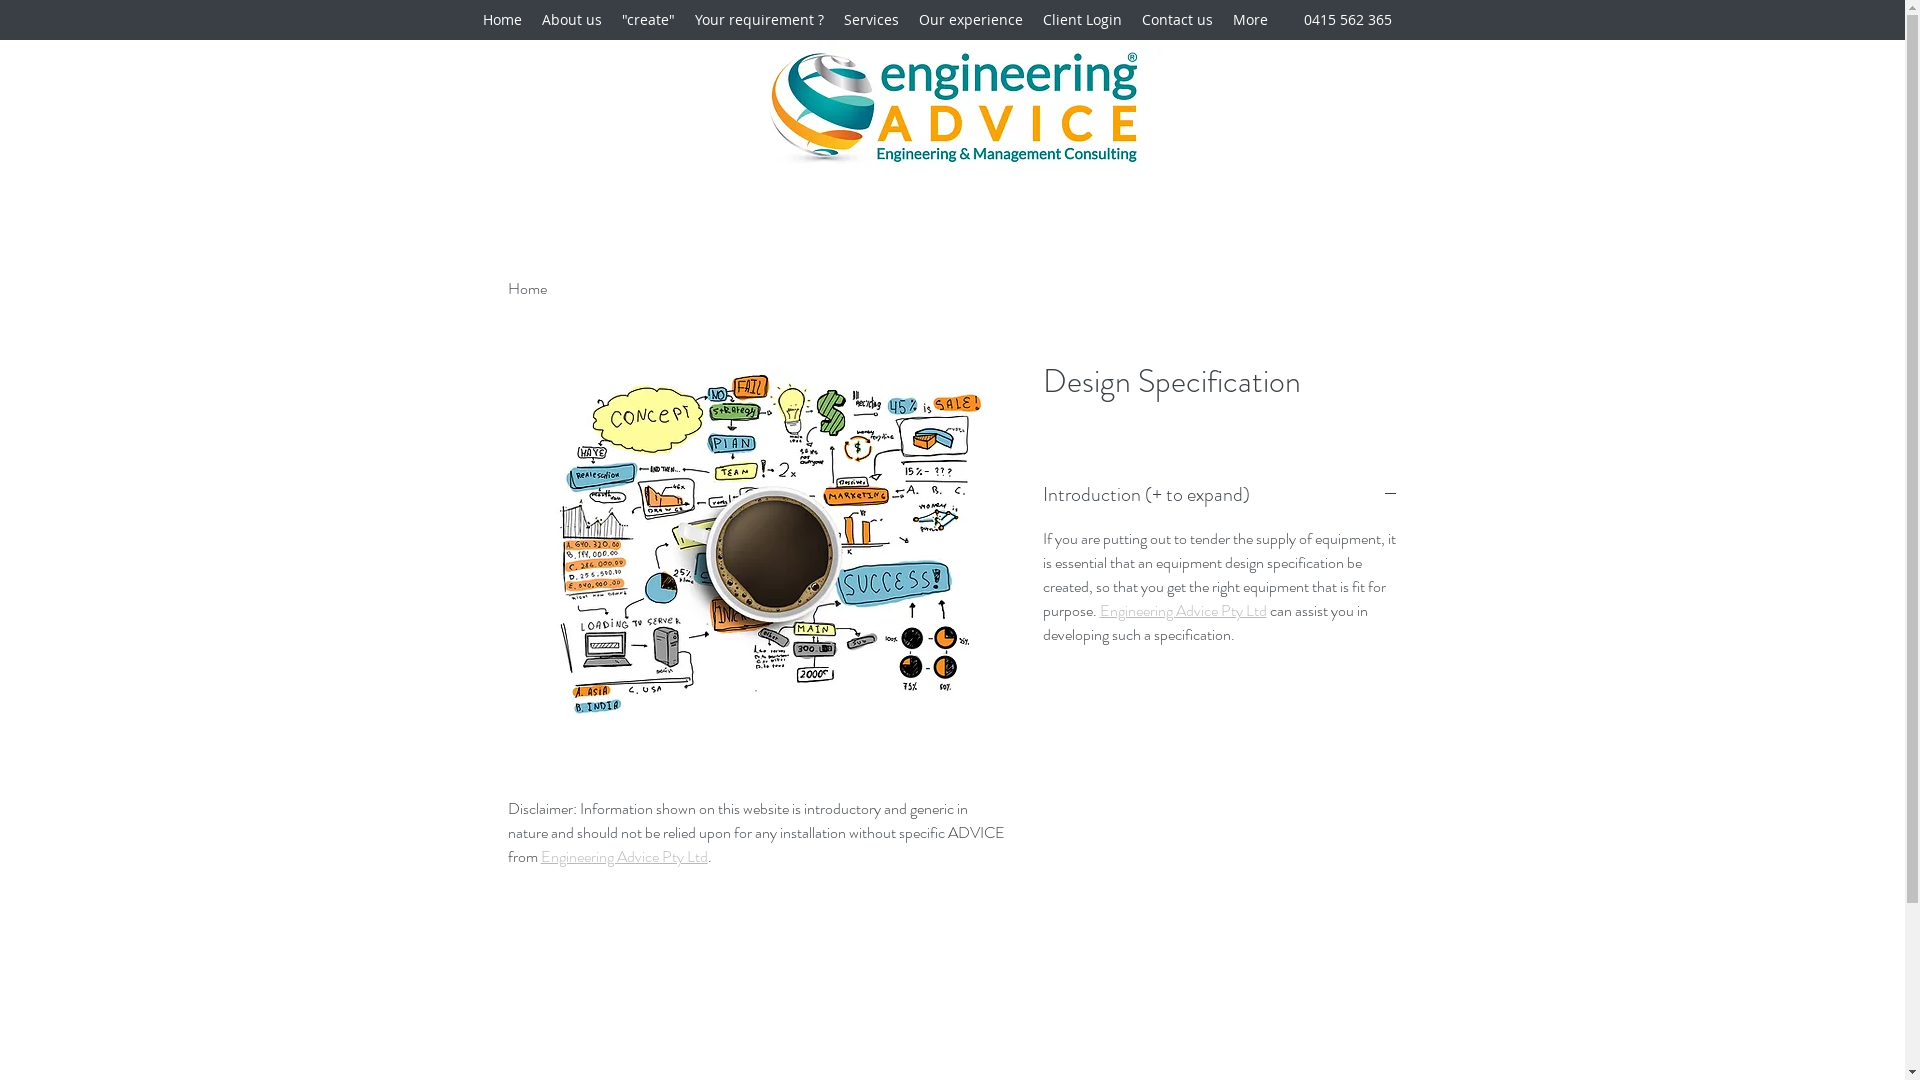 Image resolution: width=1920 pixels, height=1080 pixels. I want to click on Your requirement ?, so click(758, 20).